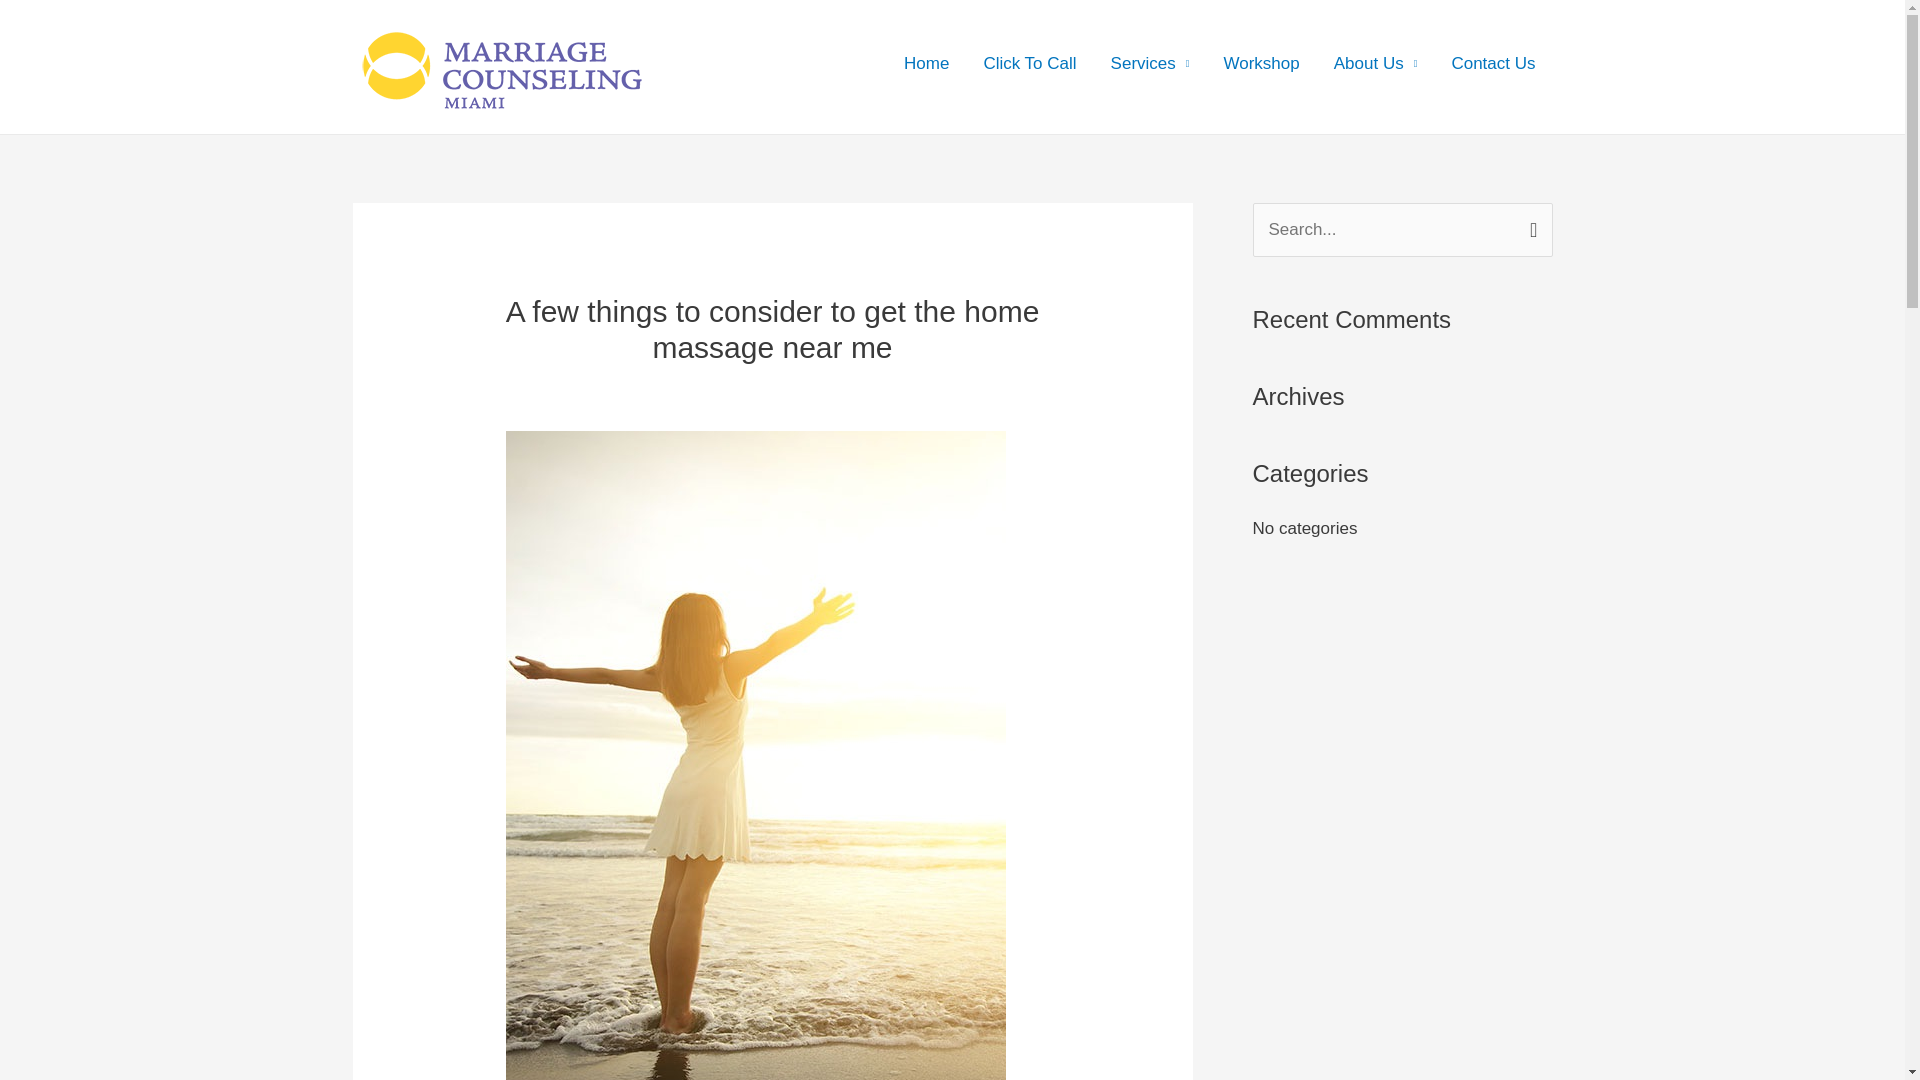 The width and height of the screenshot is (1920, 1080). Describe the element at coordinates (926, 66) in the screenshot. I see `Home` at that location.